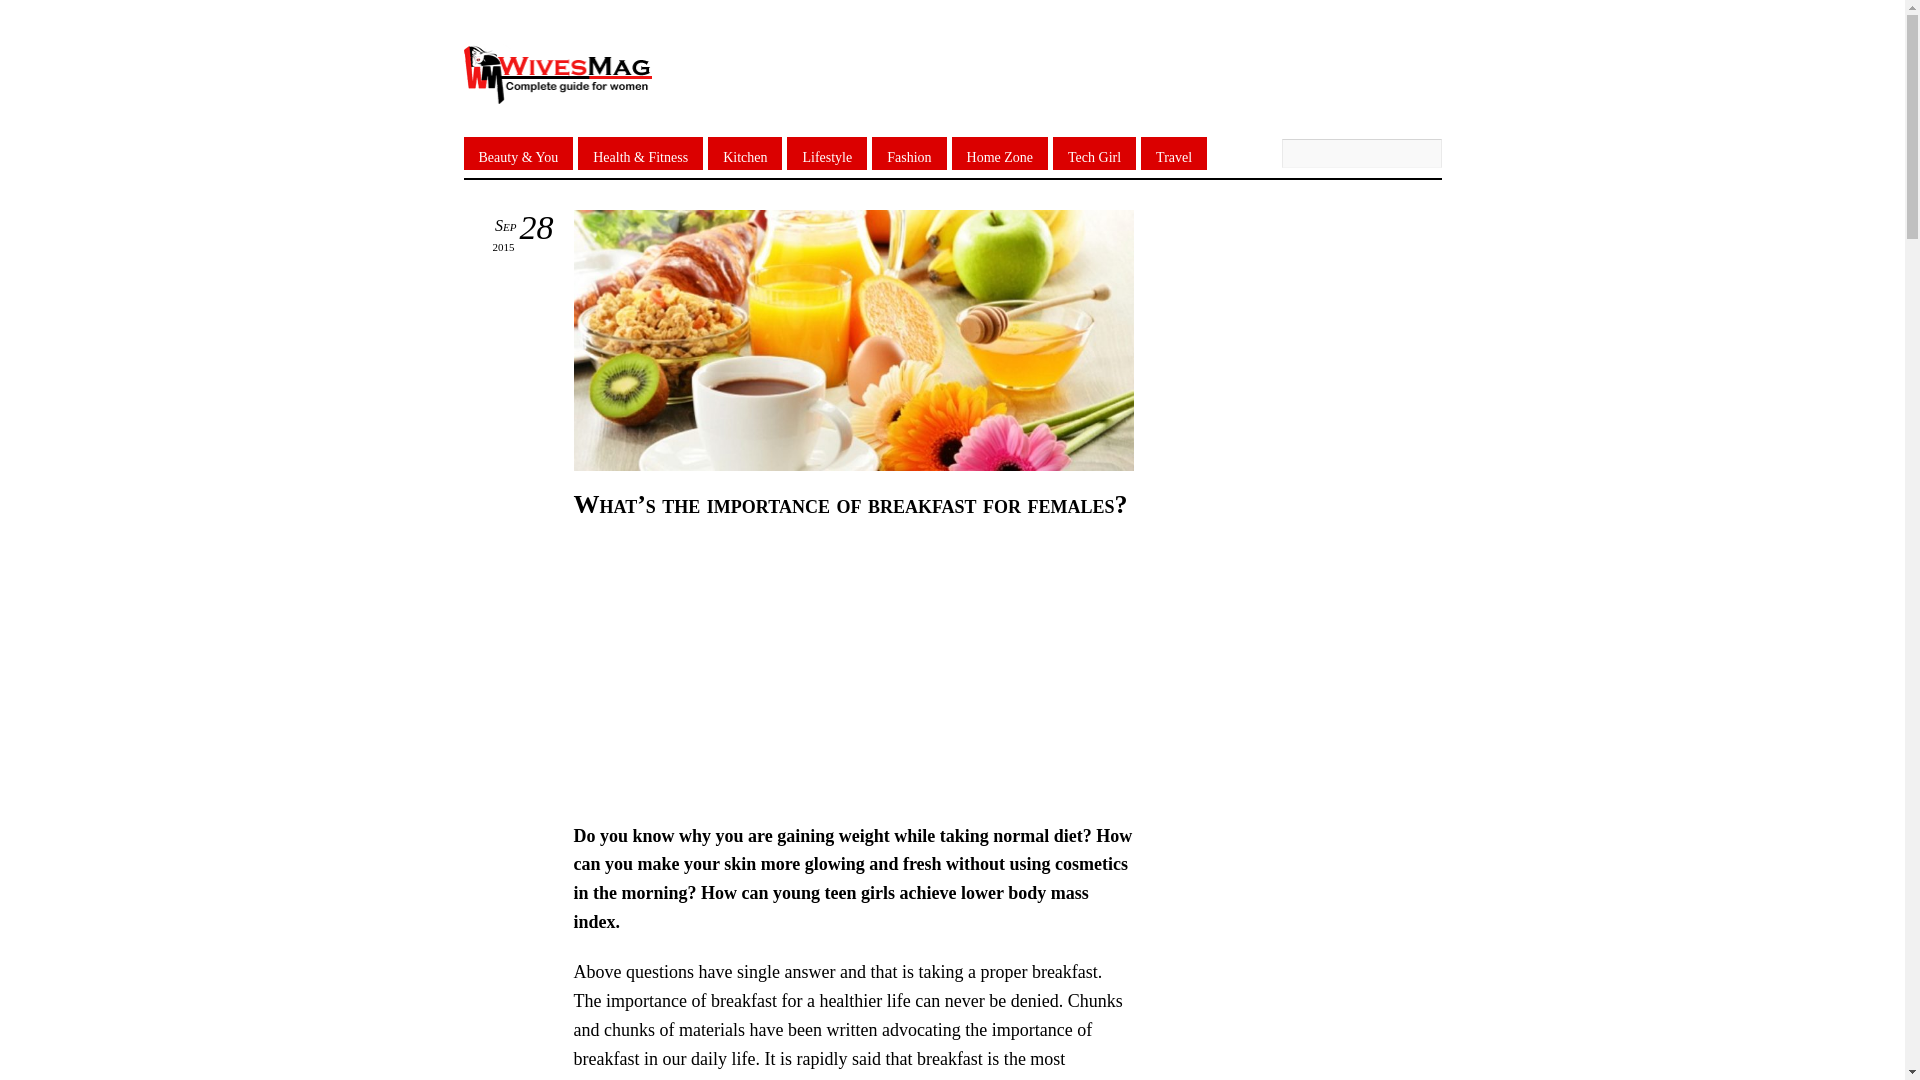 This screenshot has width=1920, height=1080. What do you see at coordinates (1362, 154) in the screenshot?
I see `Search` at bounding box center [1362, 154].